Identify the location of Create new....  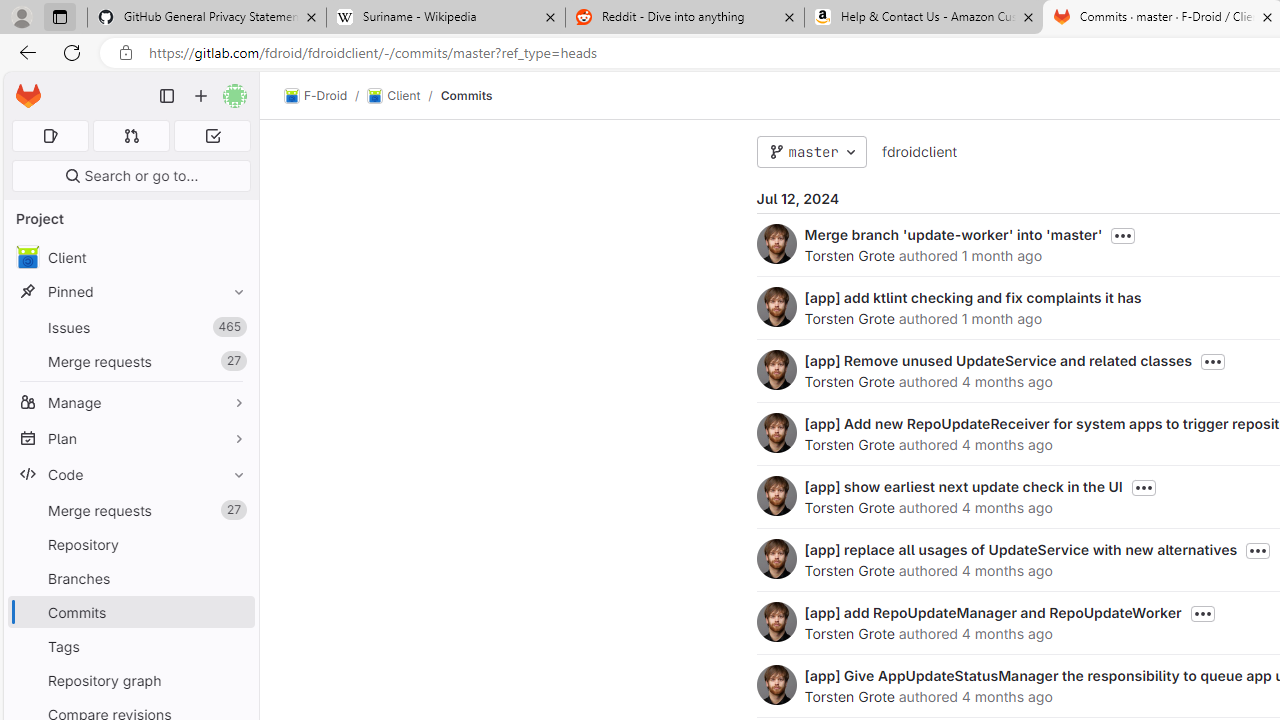
(201, 96).